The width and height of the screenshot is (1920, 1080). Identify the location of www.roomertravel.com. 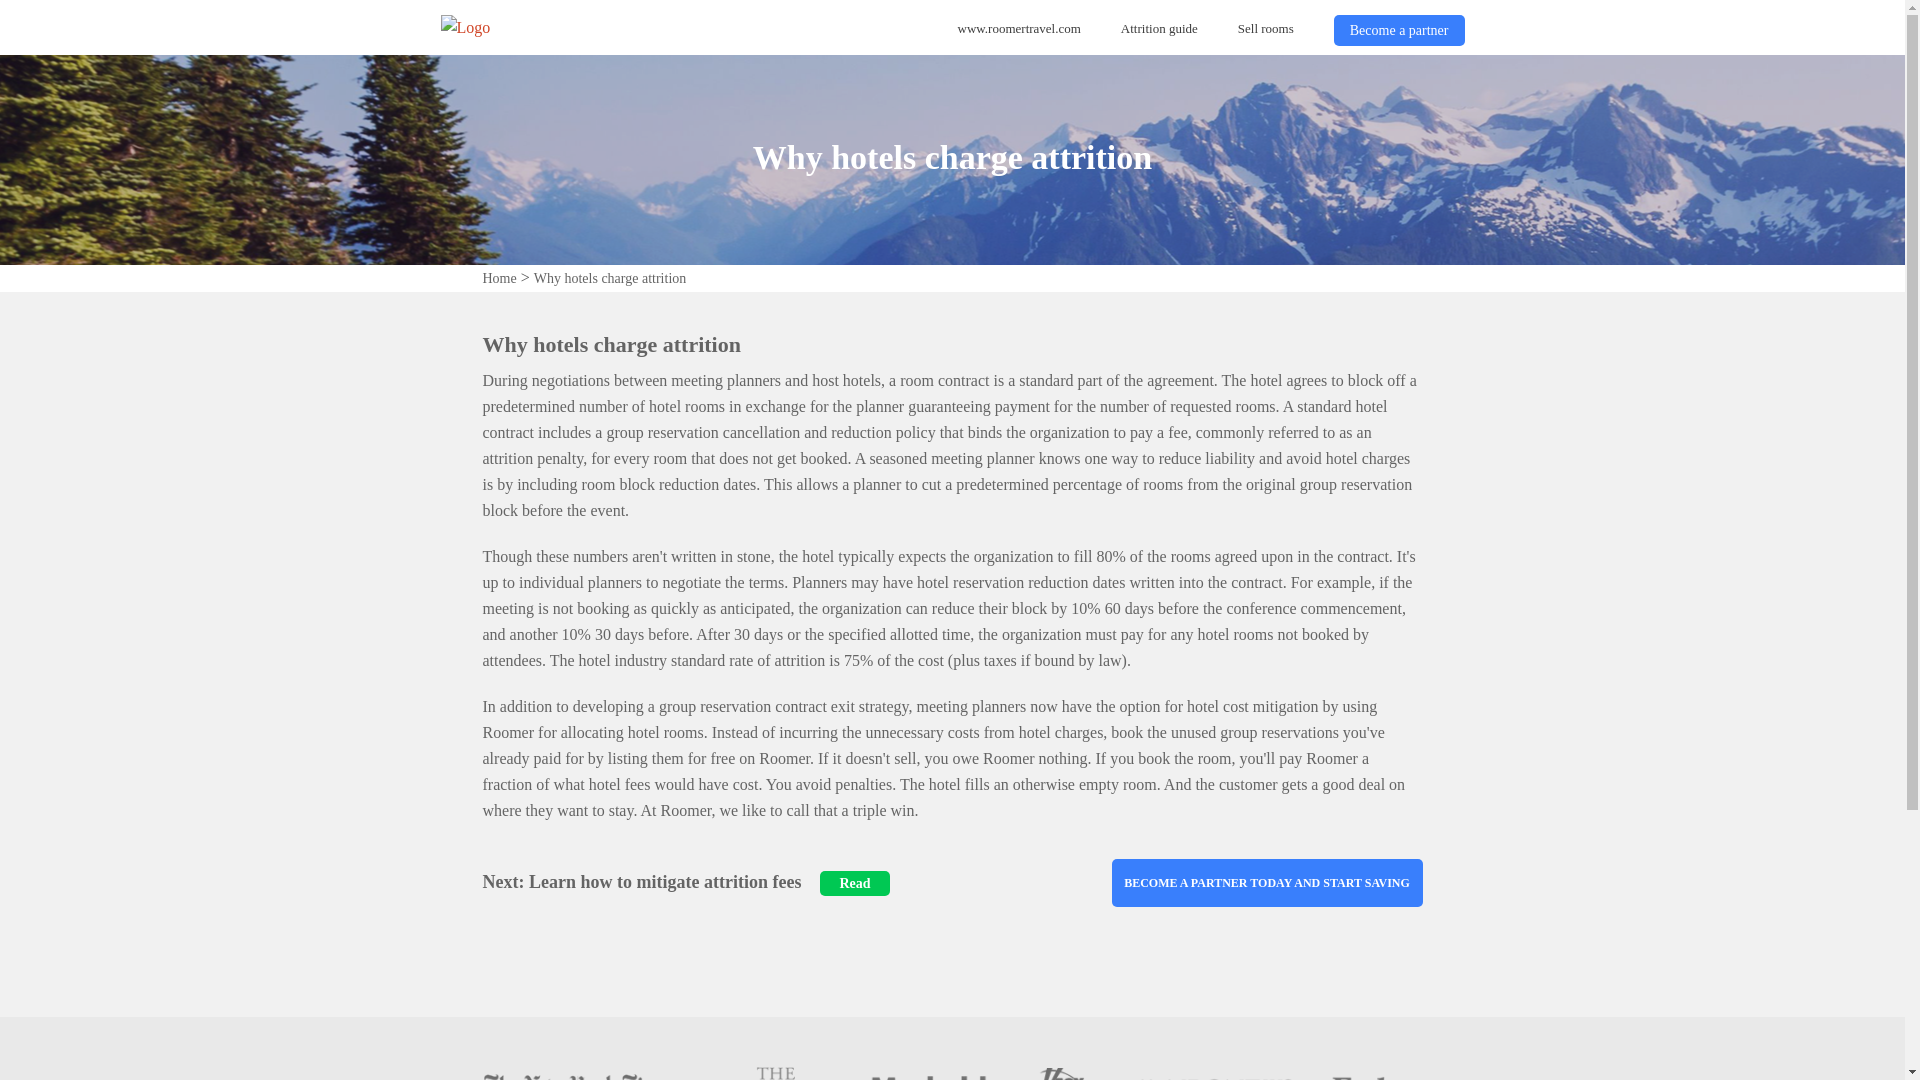
(1019, 28).